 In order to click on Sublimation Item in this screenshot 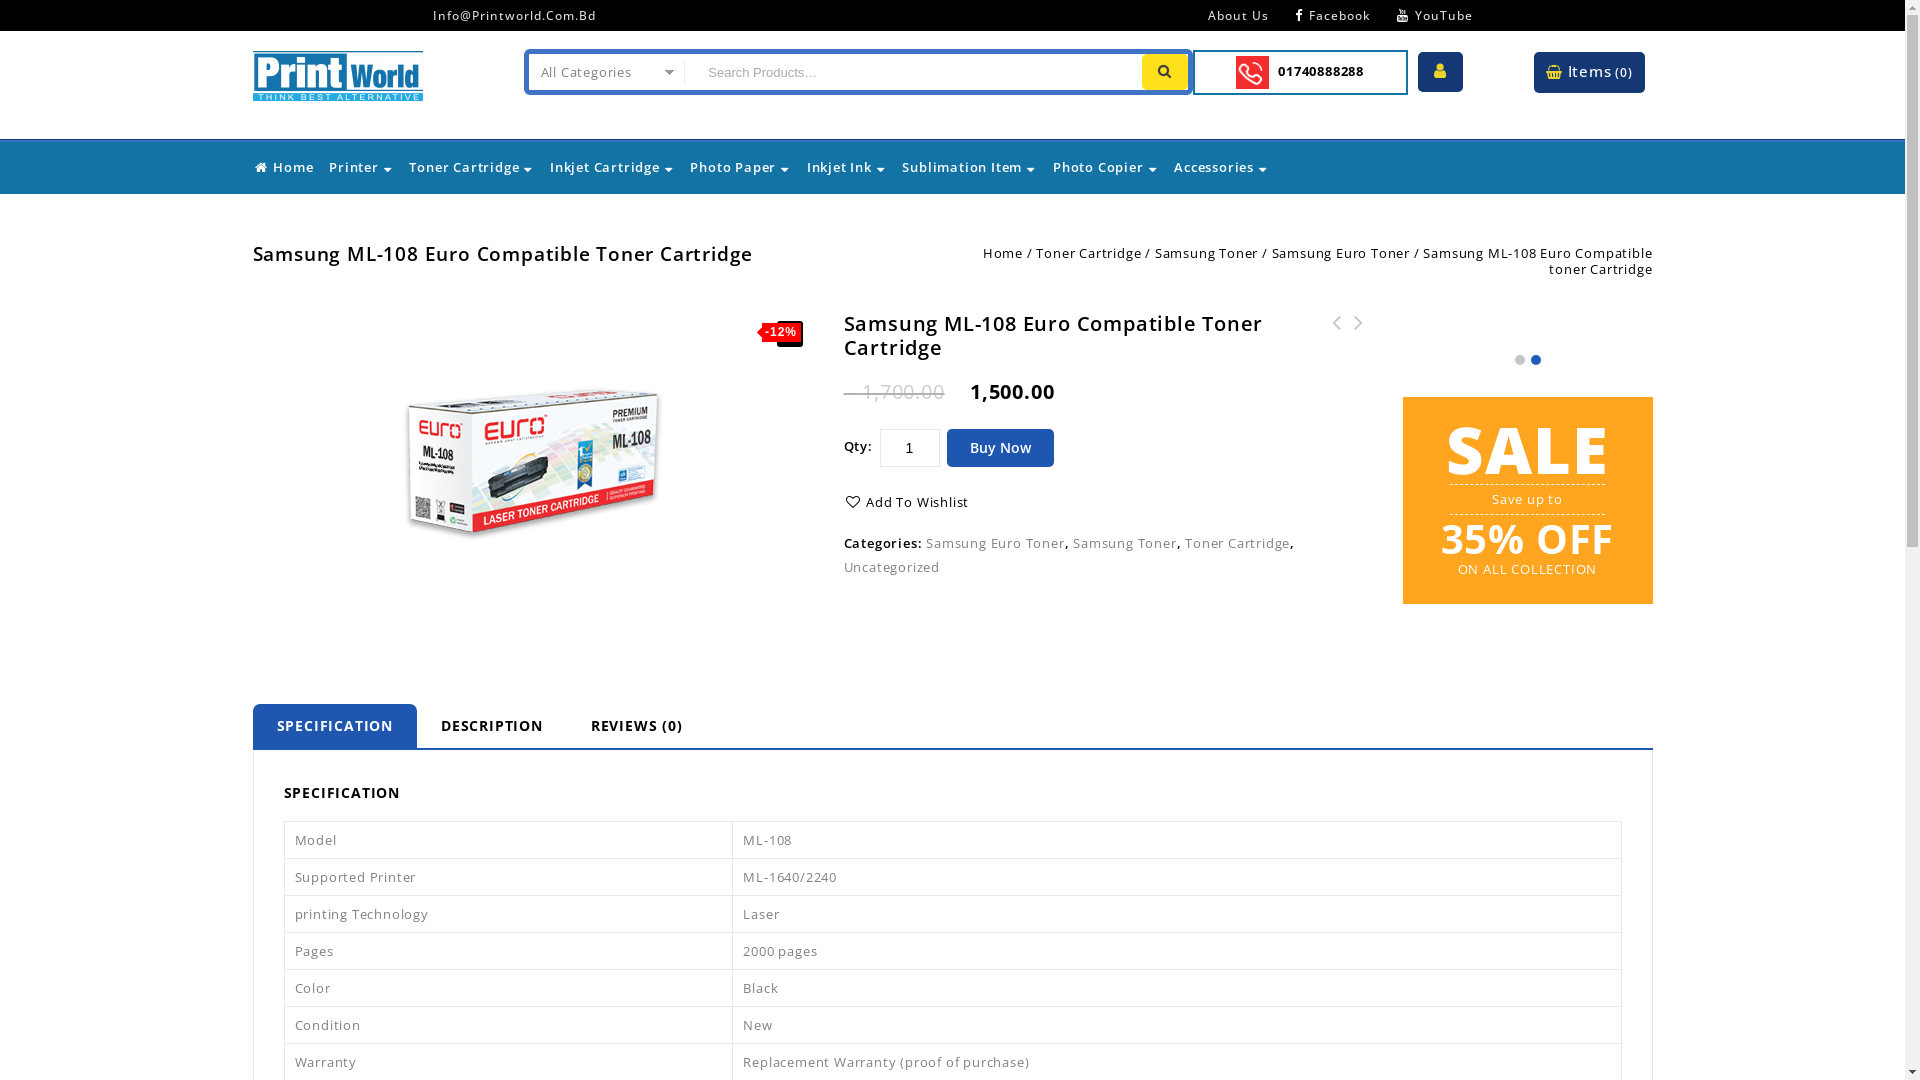, I will do `click(970, 167)`.